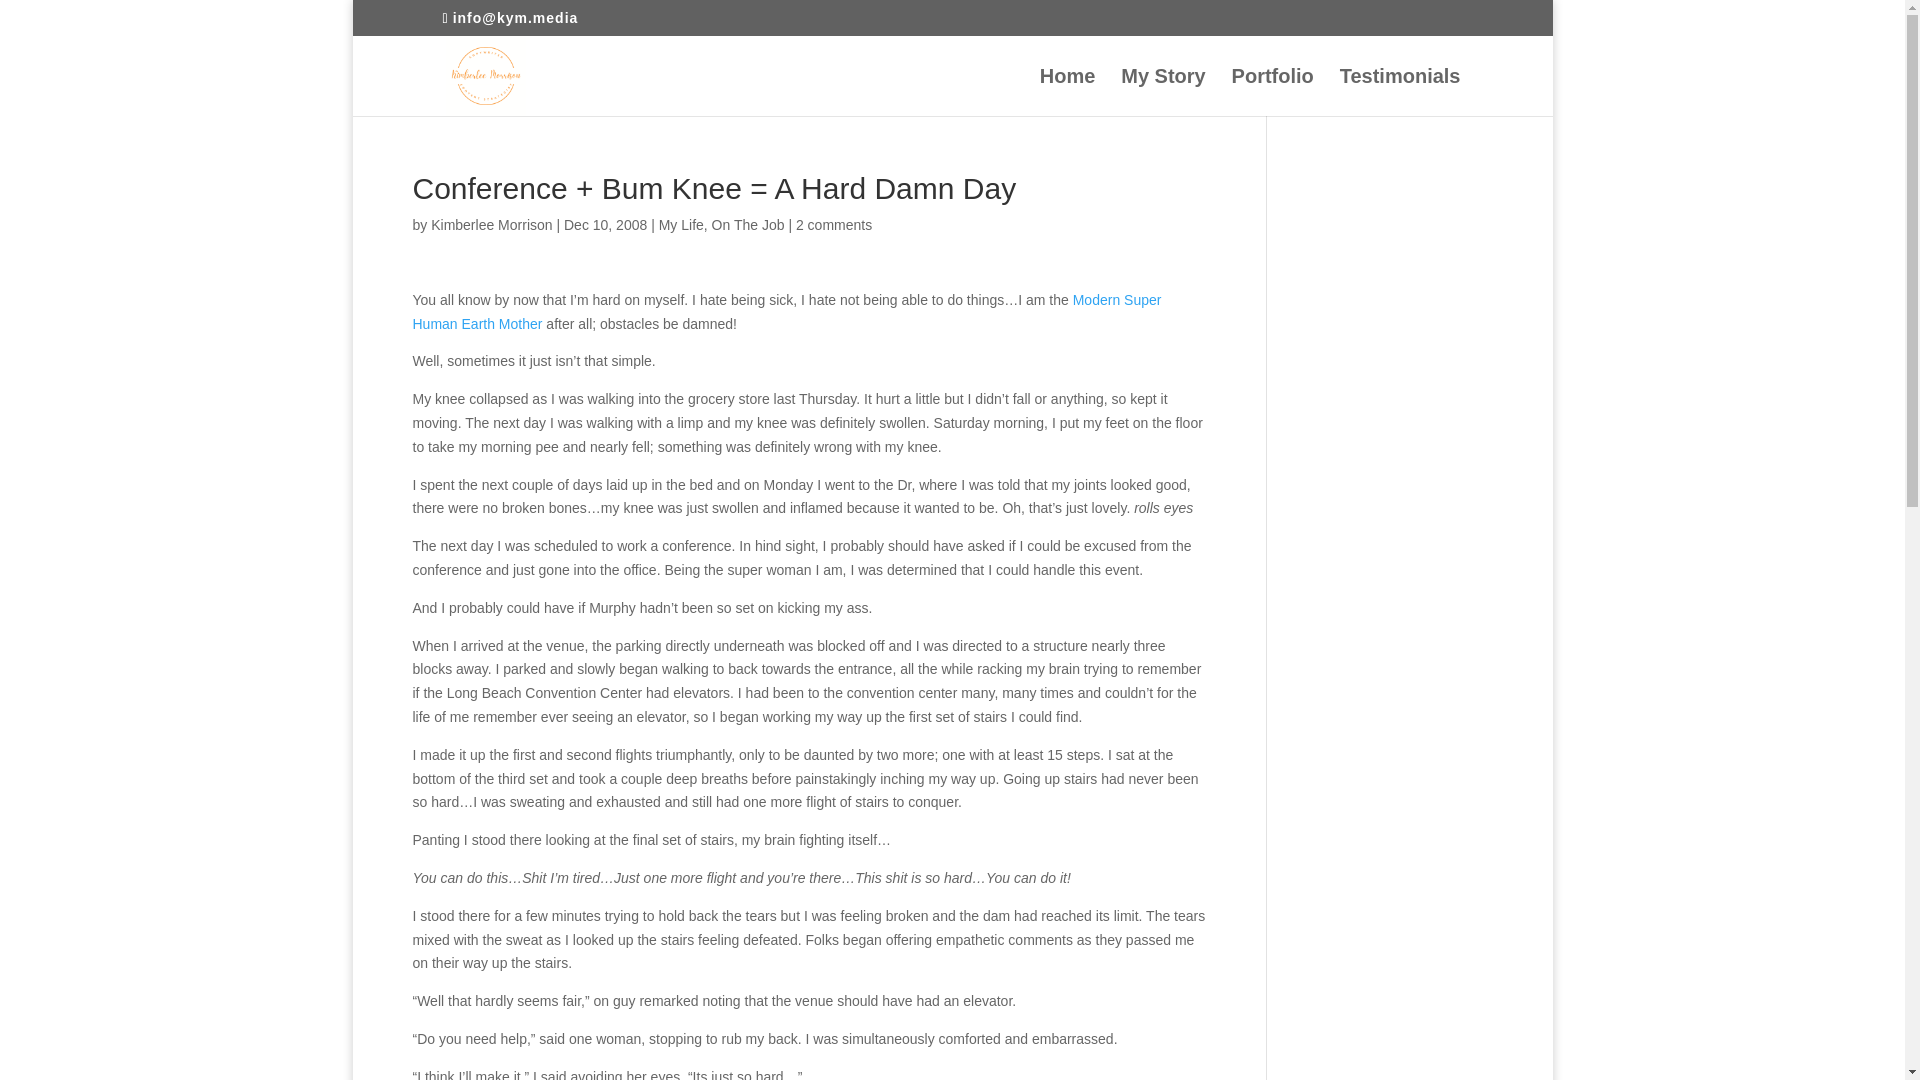 This screenshot has width=1920, height=1080. What do you see at coordinates (491, 225) in the screenshot?
I see `Kimberlee Morrison` at bounding box center [491, 225].